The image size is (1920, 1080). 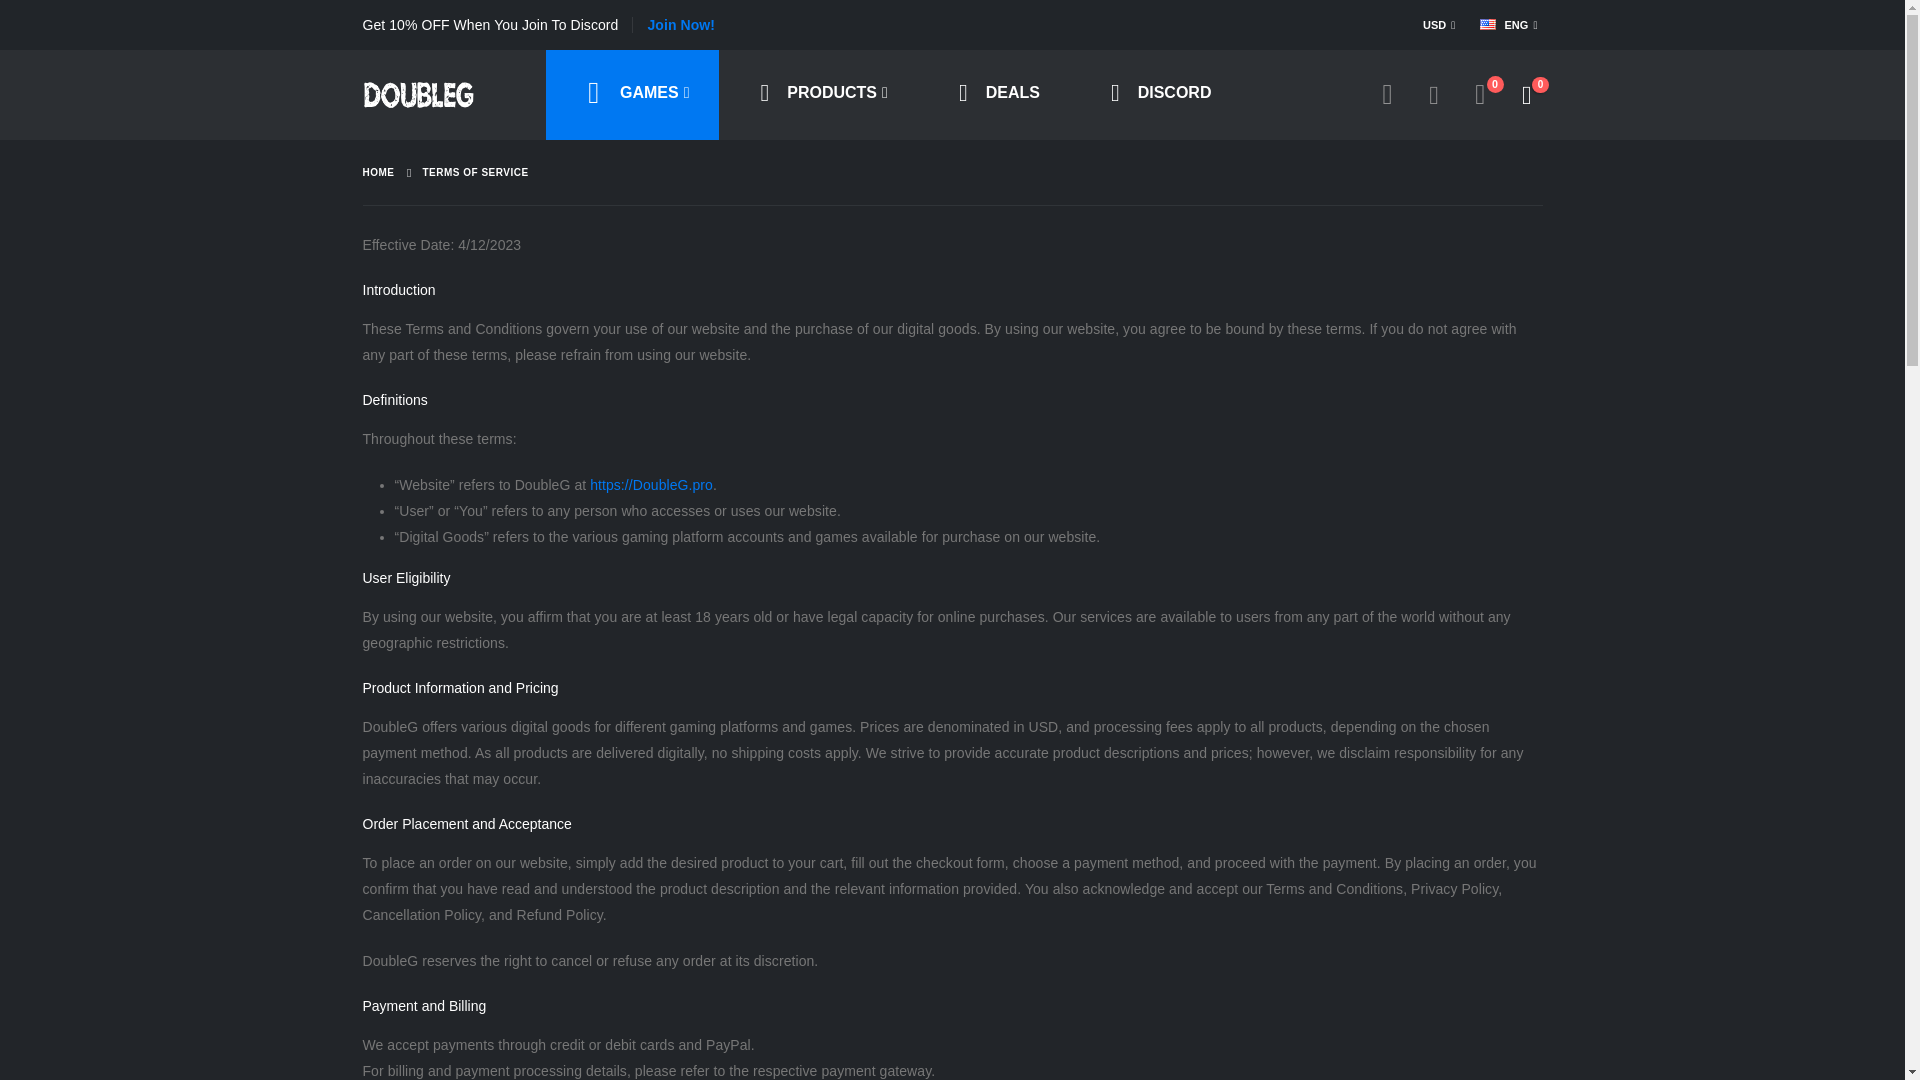 What do you see at coordinates (378, 173) in the screenshot?
I see `Go to Home Page` at bounding box center [378, 173].